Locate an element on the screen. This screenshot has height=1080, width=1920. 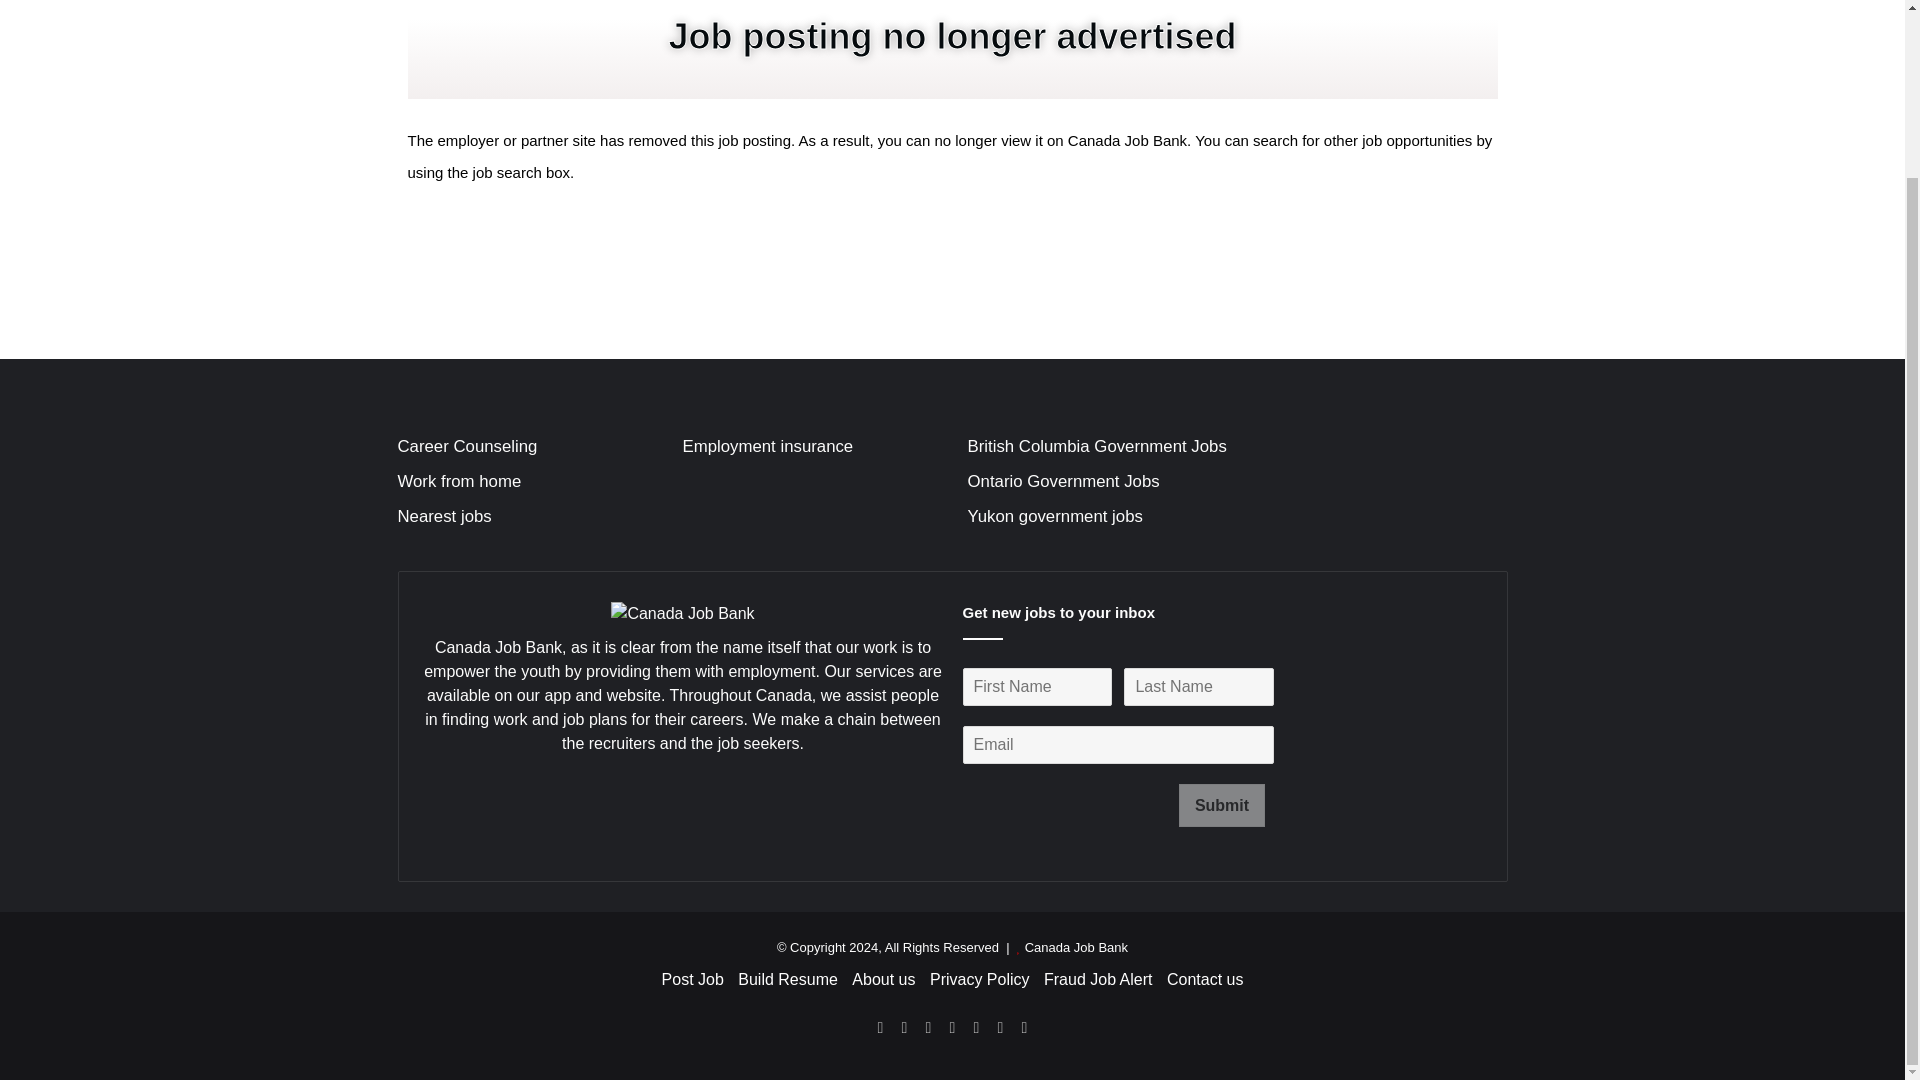
Ontario Government Jobs is located at coordinates (1063, 481).